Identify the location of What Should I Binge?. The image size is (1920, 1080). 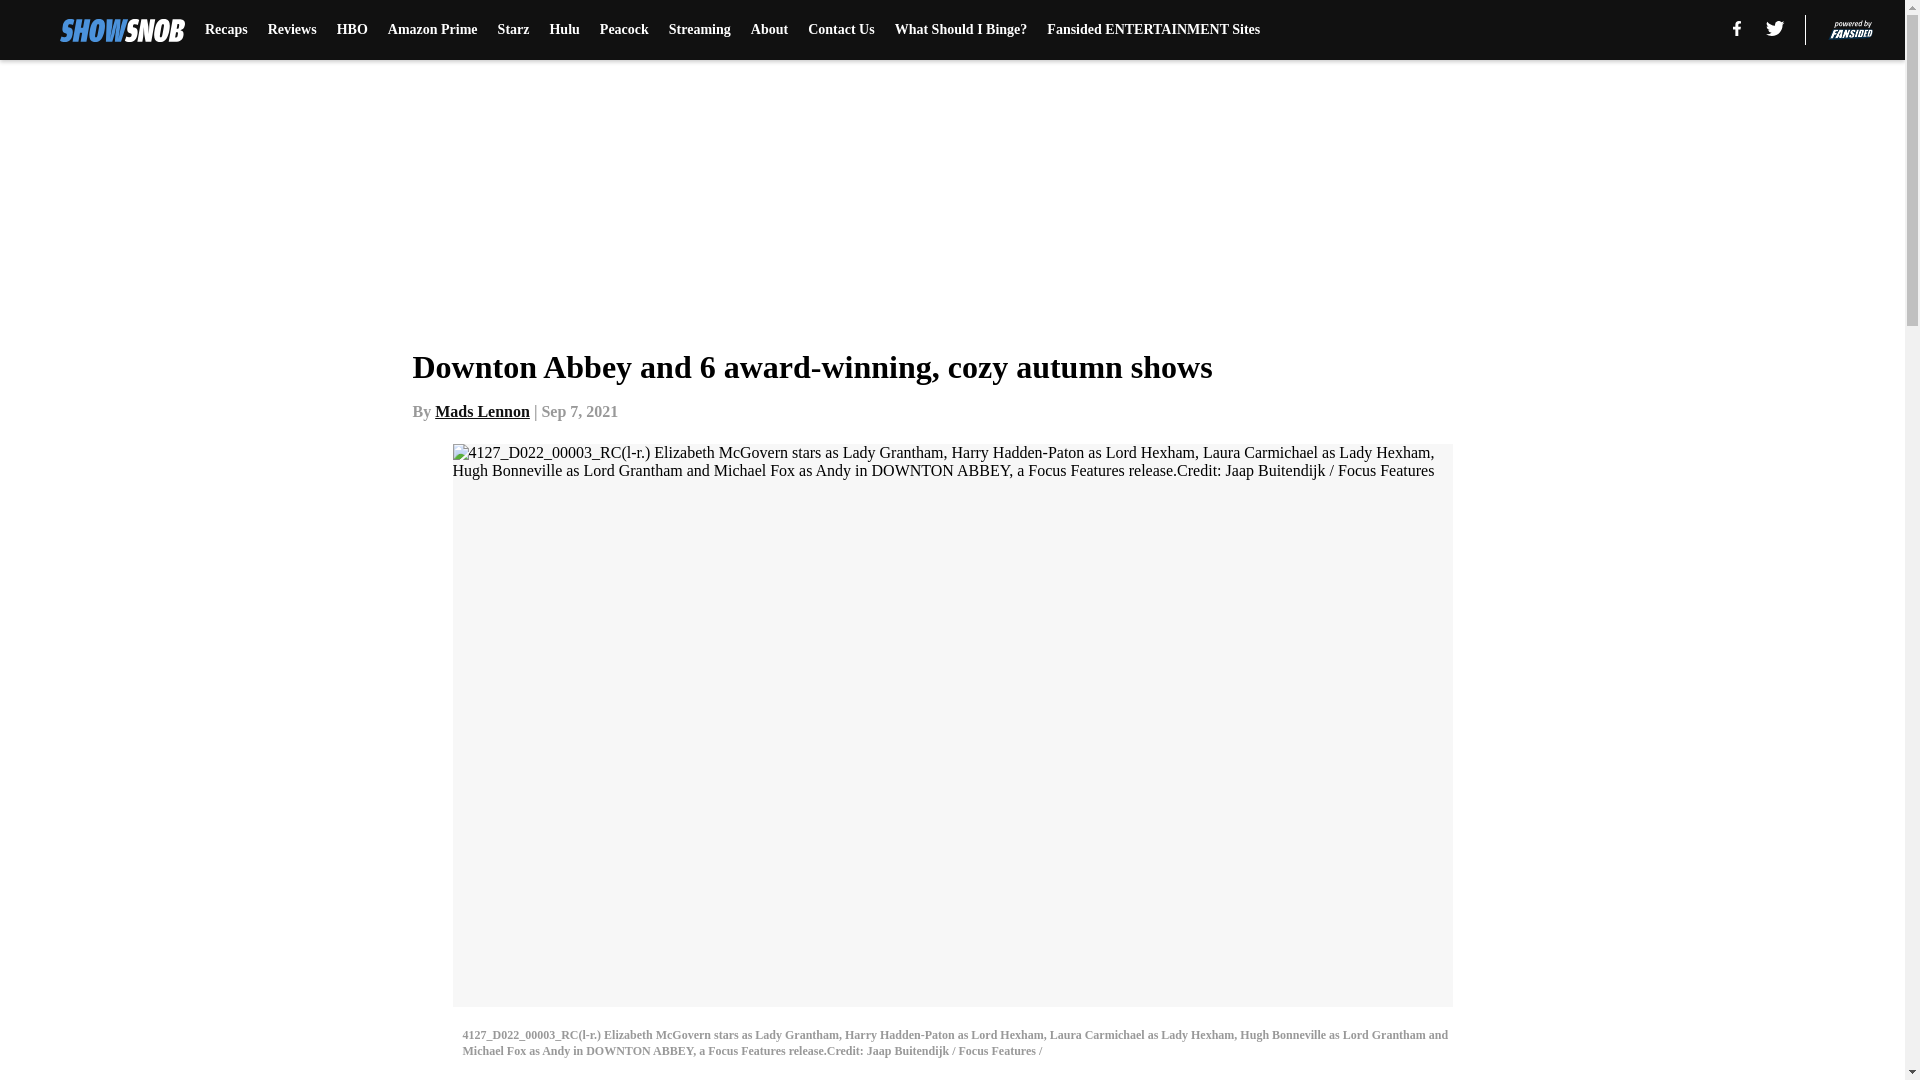
(960, 30).